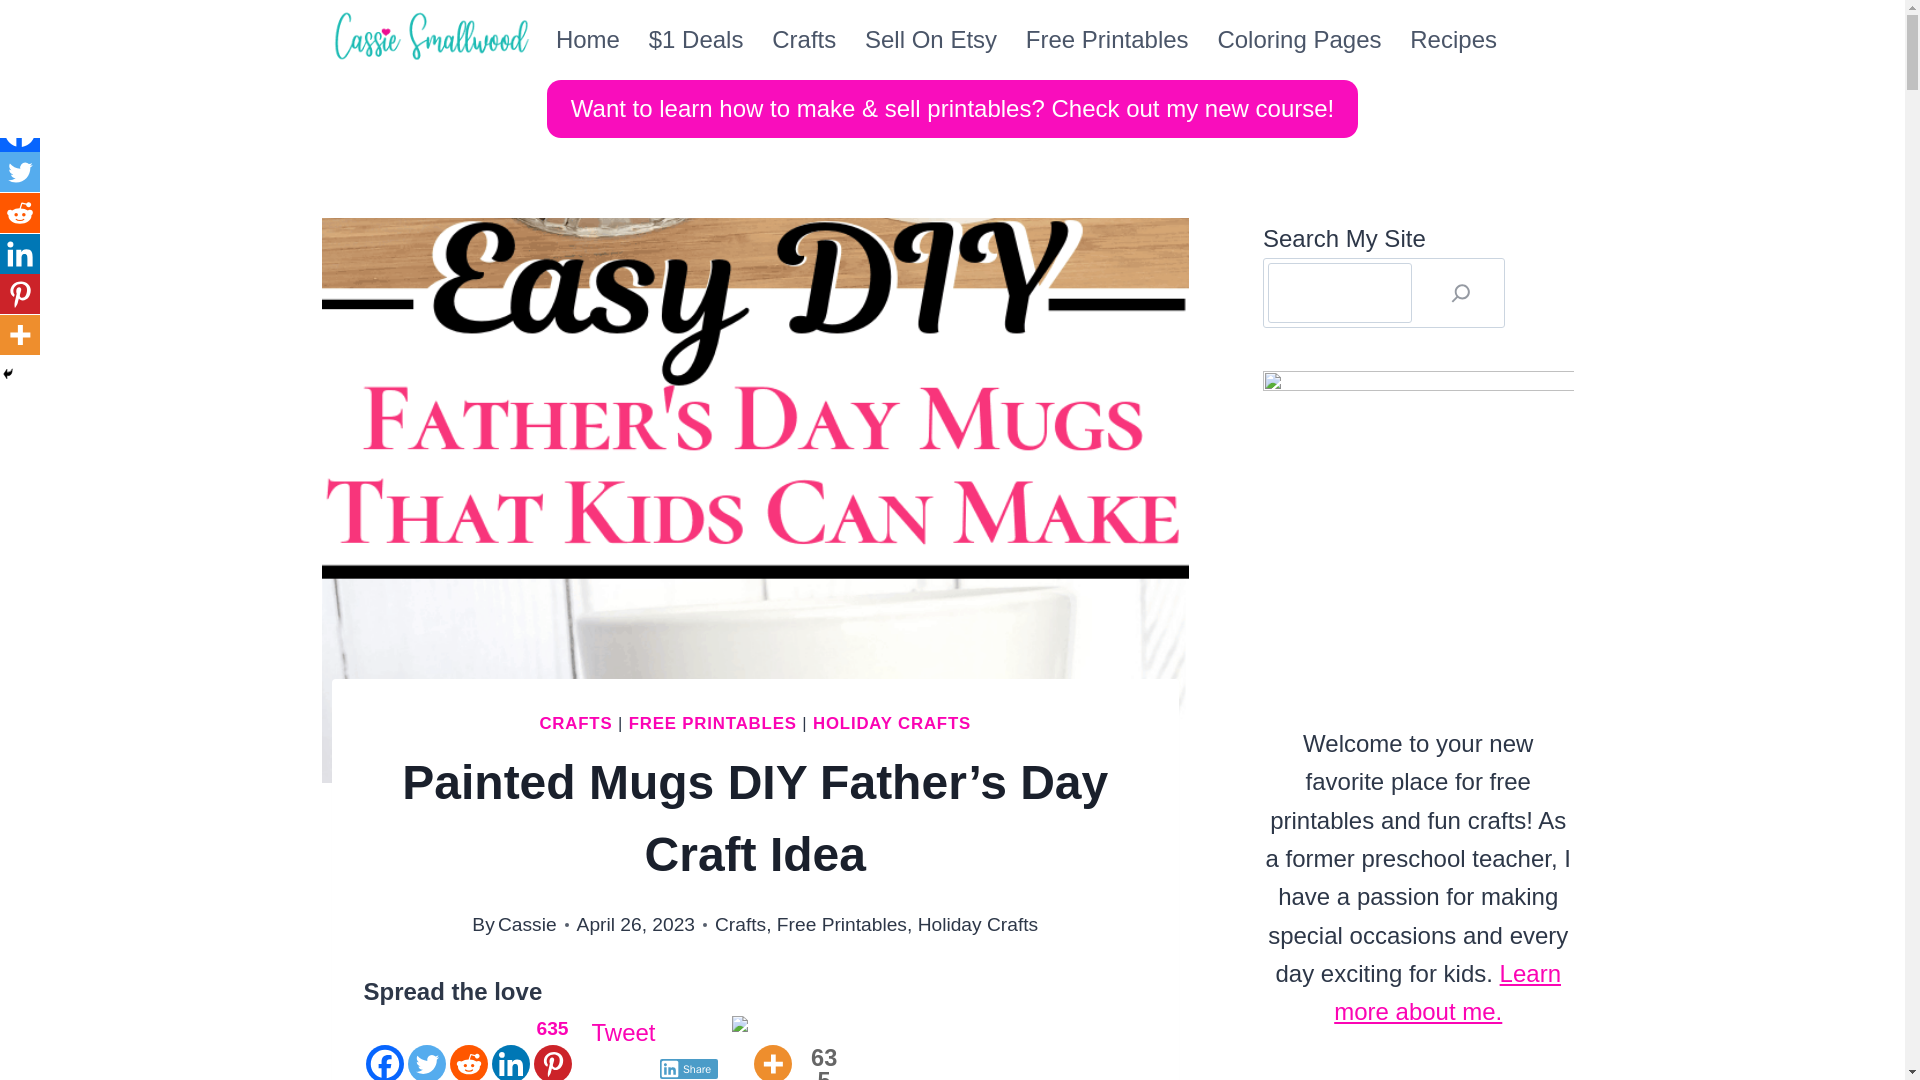 This screenshot has height=1080, width=1920. What do you see at coordinates (576, 723) in the screenshot?
I see `CRAFTS` at bounding box center [576, 723].